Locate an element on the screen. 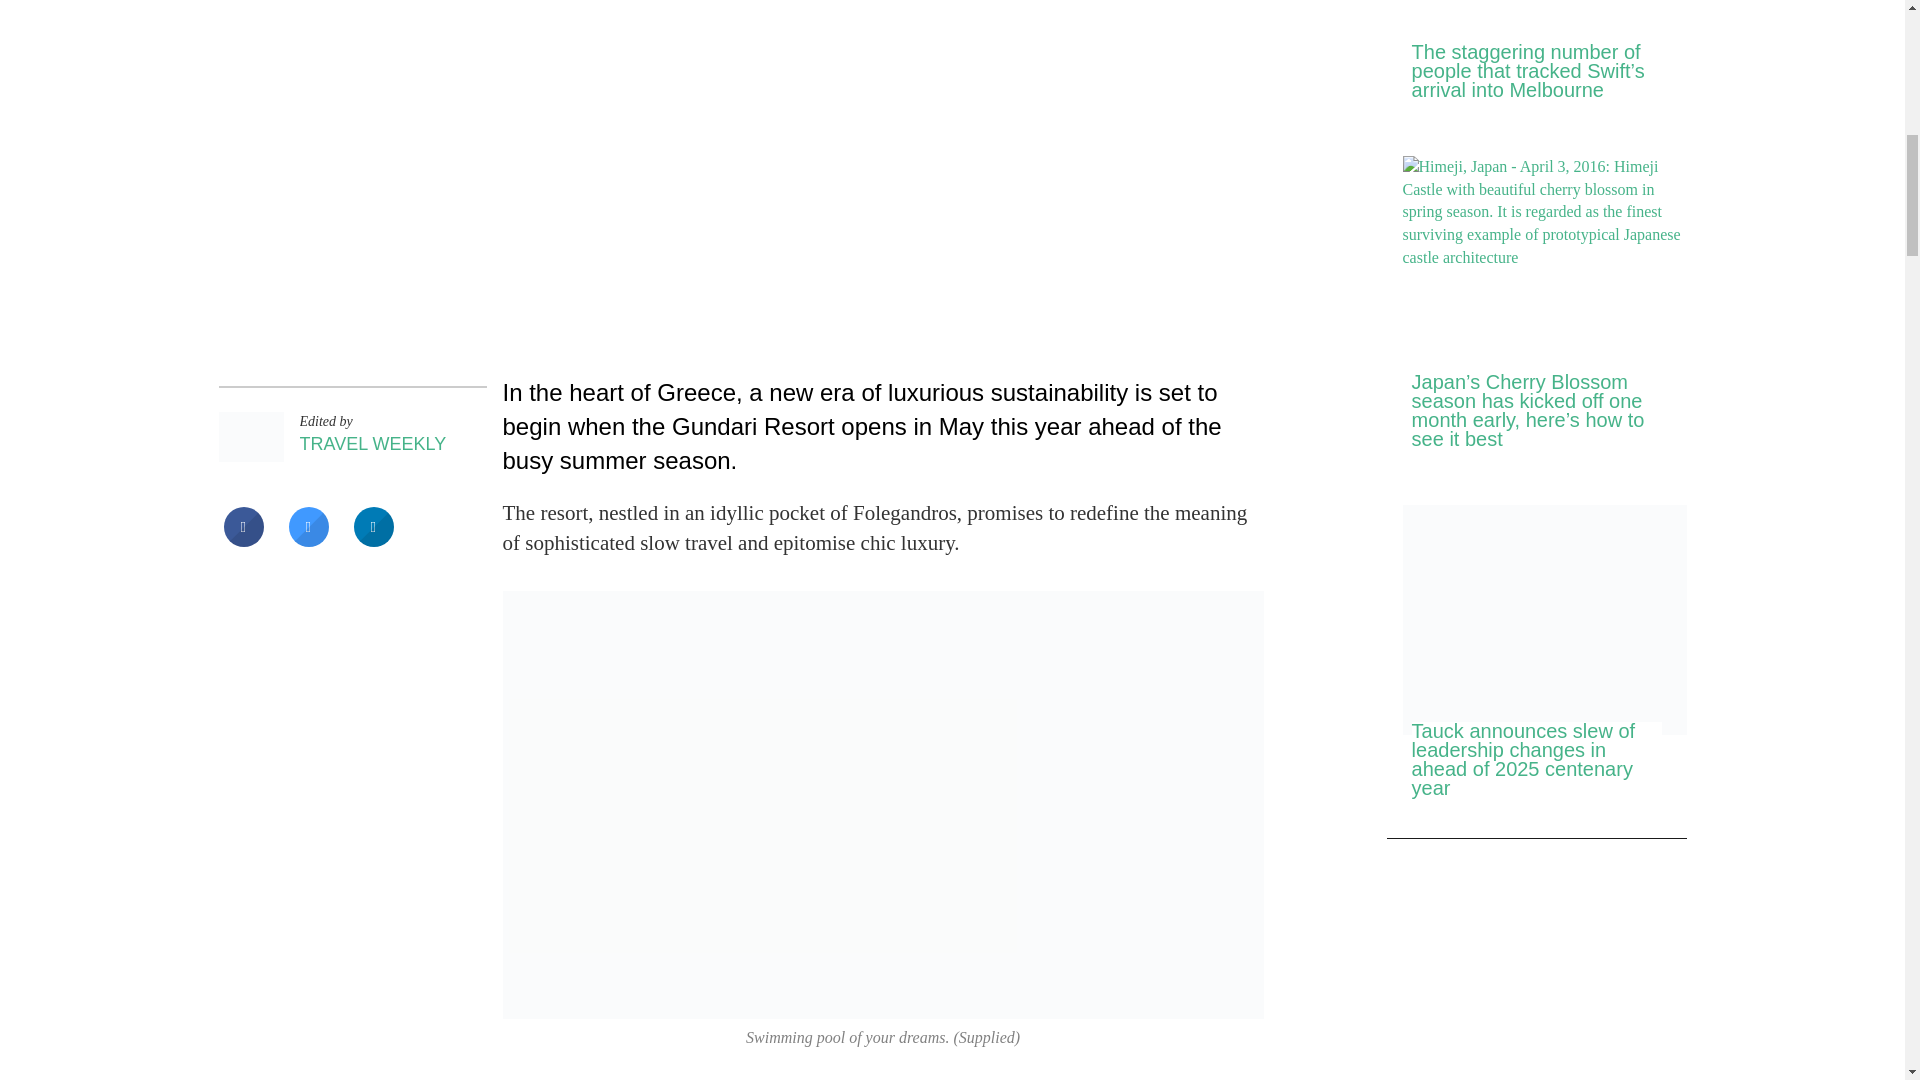  Share on Facebook is located at coordinates (244, 541).